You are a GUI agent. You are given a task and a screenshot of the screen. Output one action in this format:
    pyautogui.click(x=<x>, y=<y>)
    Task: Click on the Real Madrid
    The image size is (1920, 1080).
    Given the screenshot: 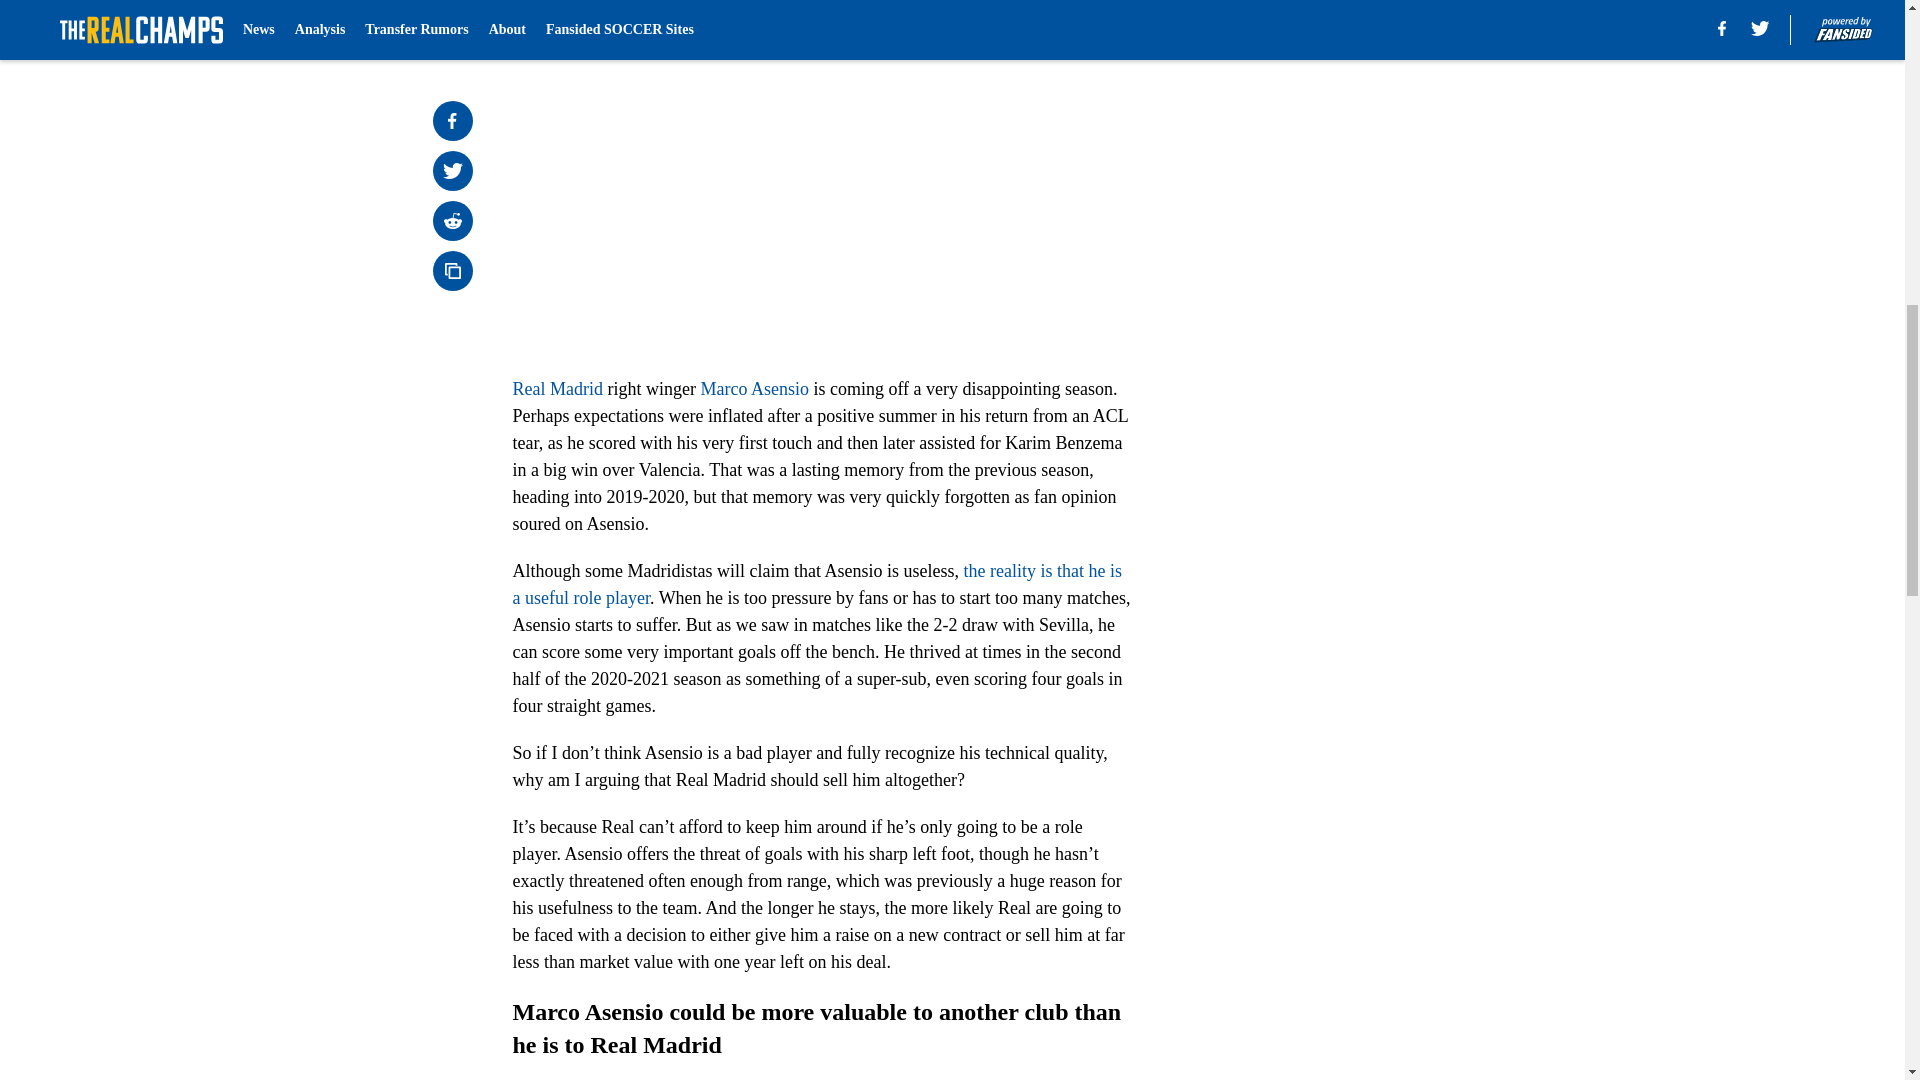 What is the action you would take?
    pyautogui.click(x=557, y=388)
    